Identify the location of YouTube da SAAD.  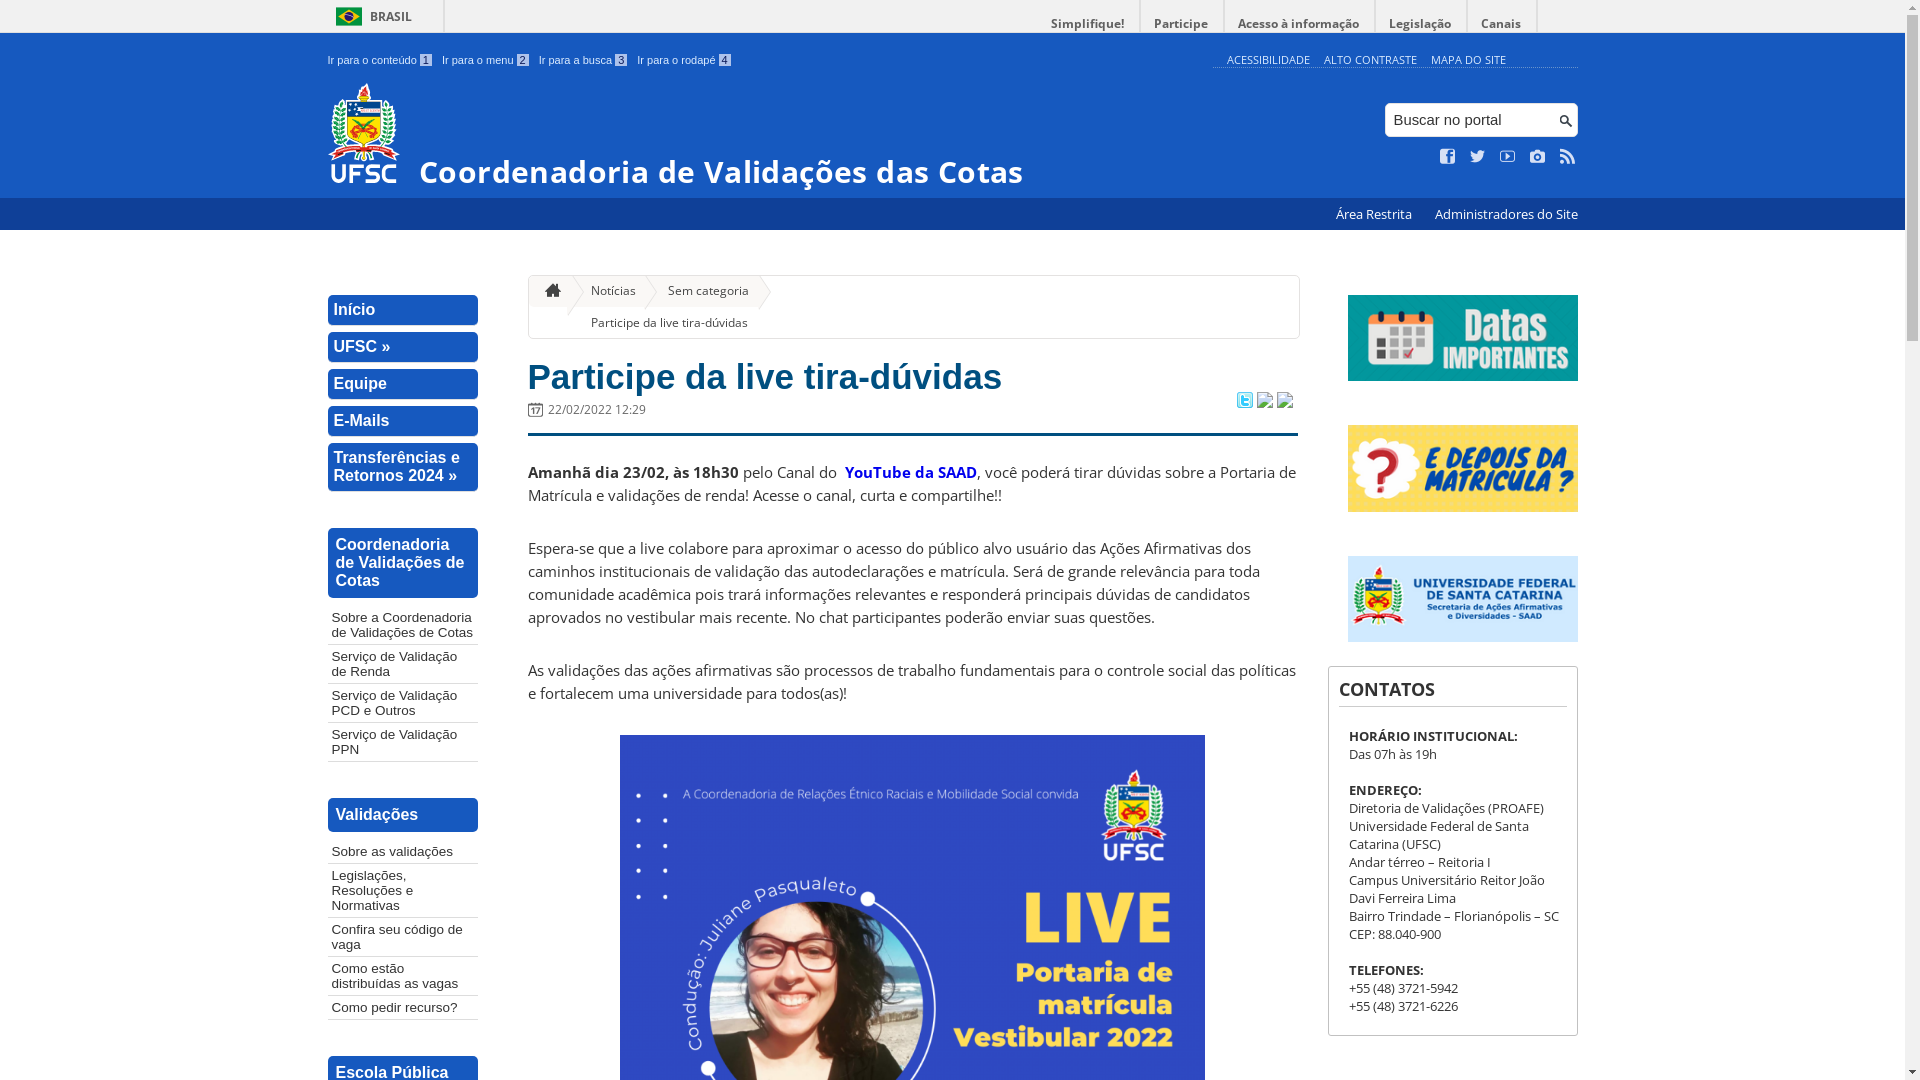
(910, 472).